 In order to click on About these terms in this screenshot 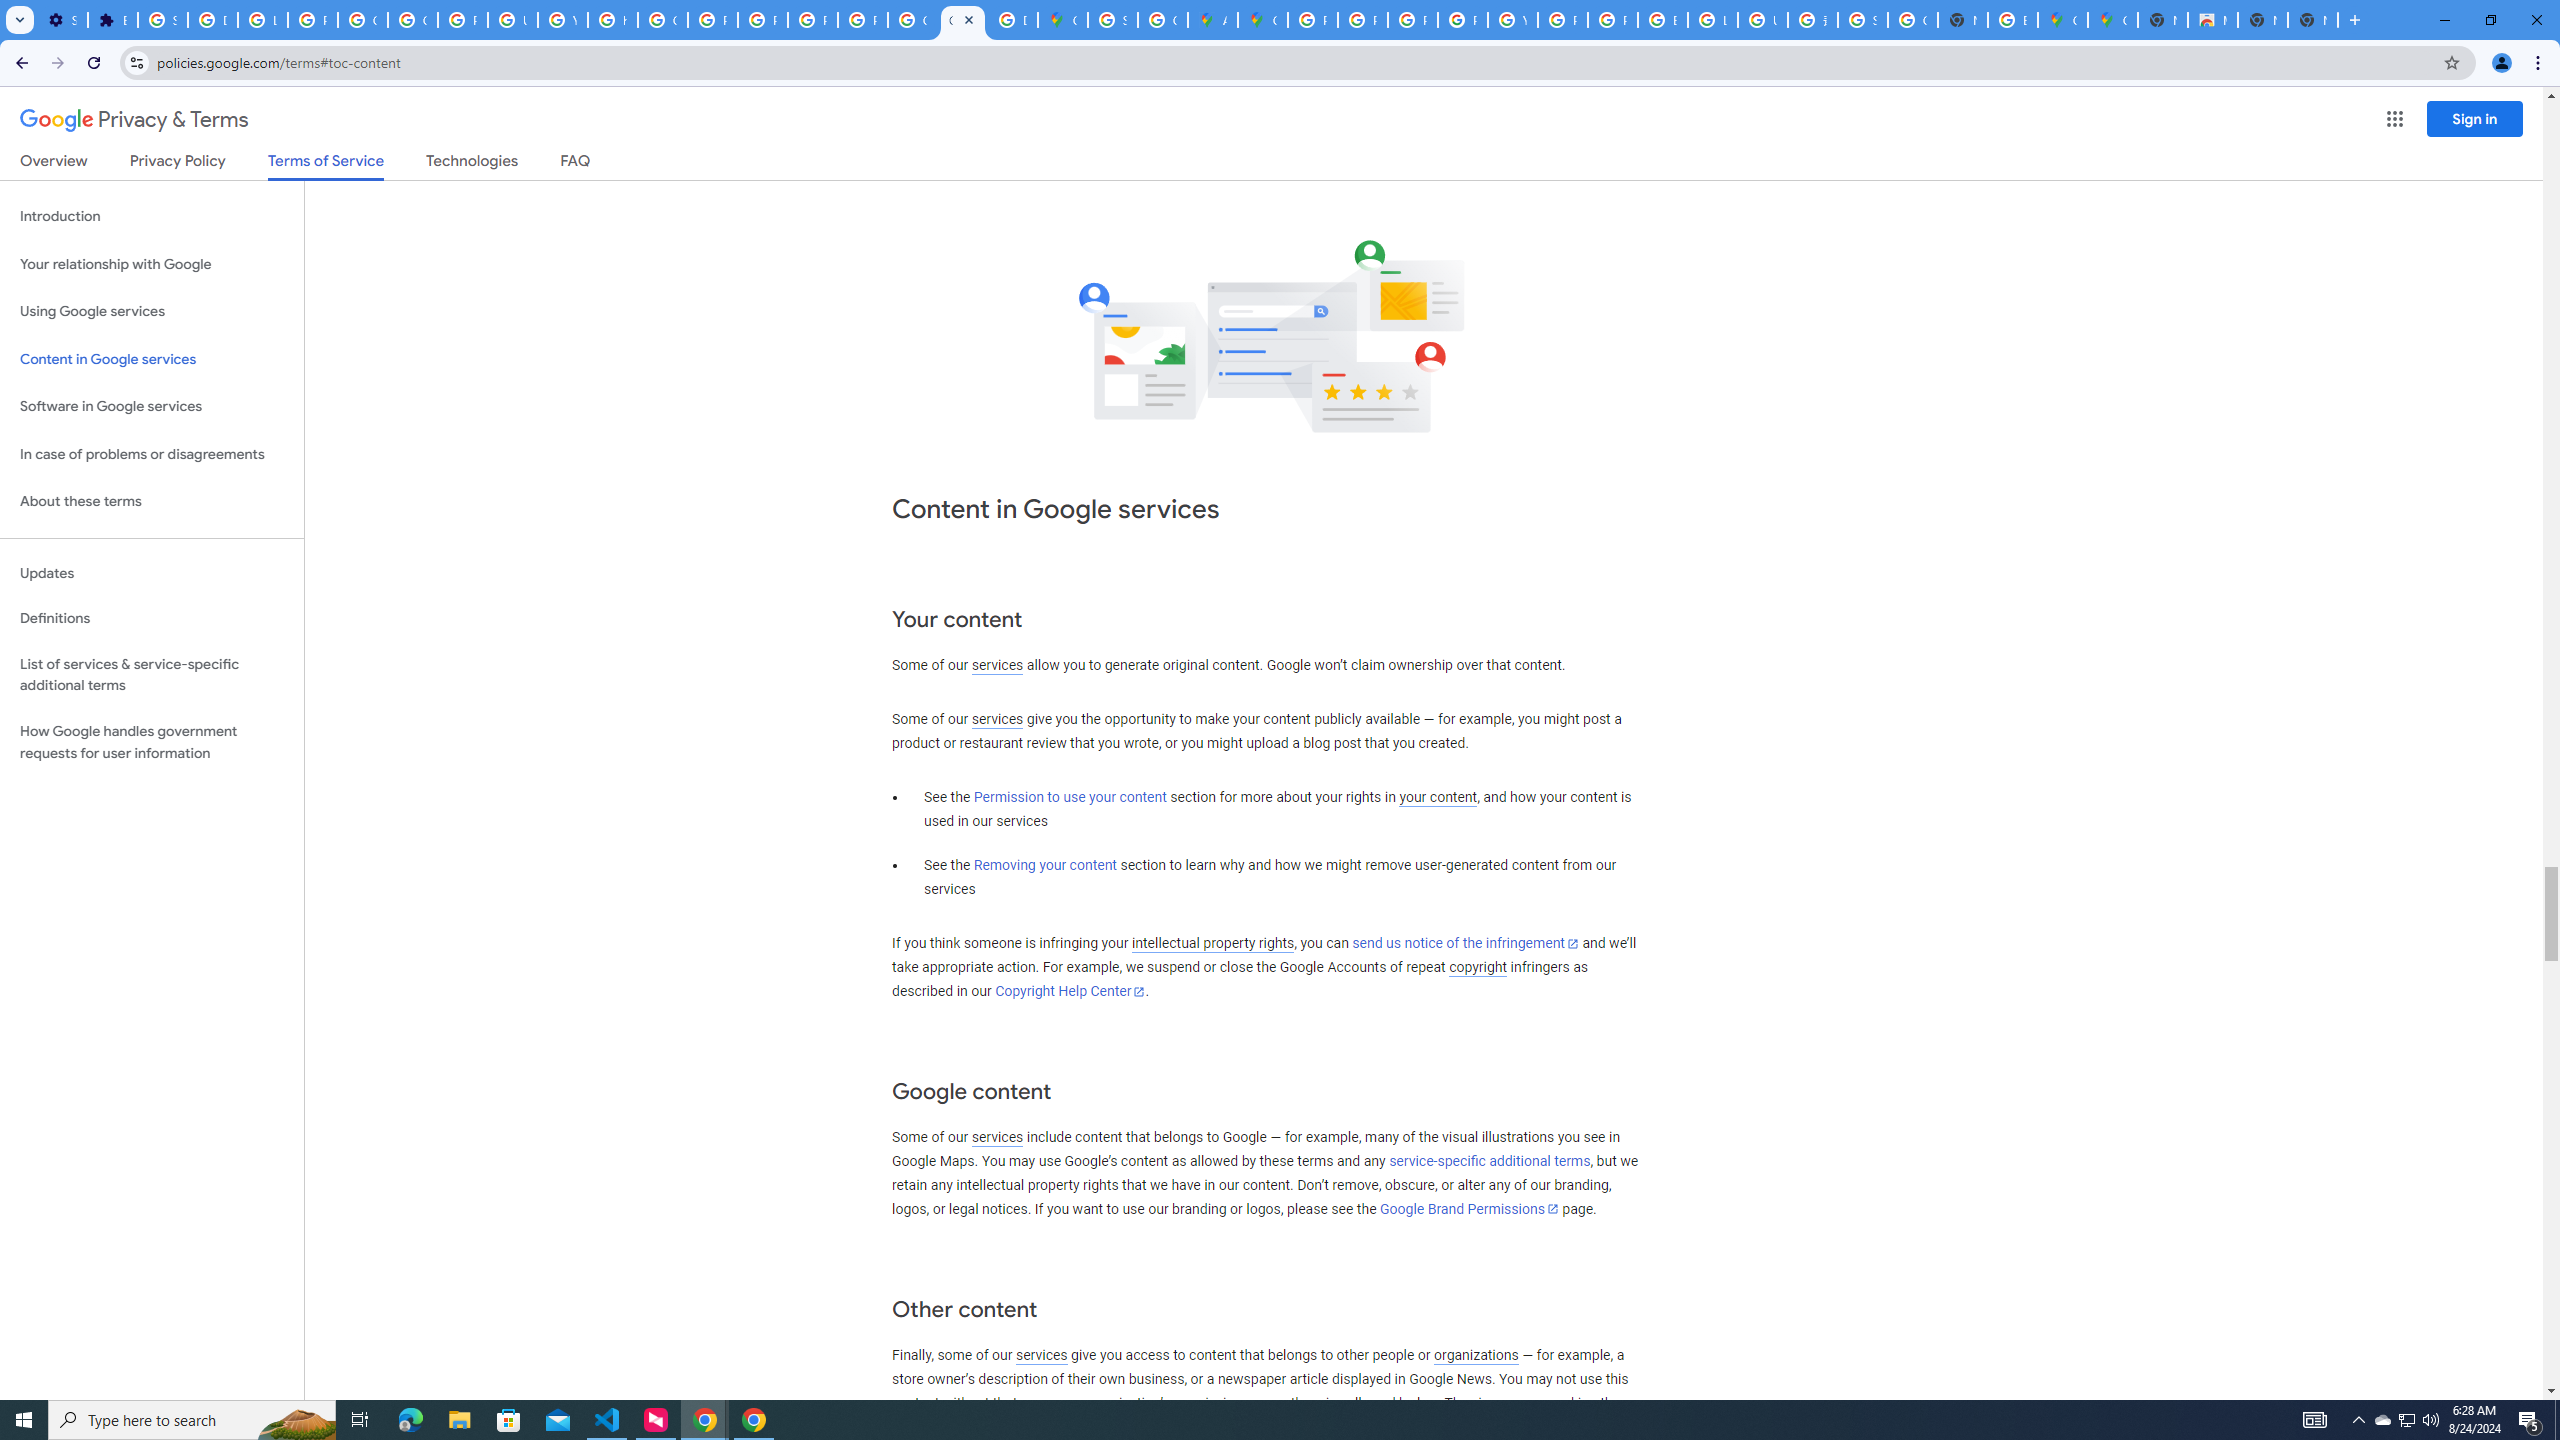, I will do `click(152, 502)`.